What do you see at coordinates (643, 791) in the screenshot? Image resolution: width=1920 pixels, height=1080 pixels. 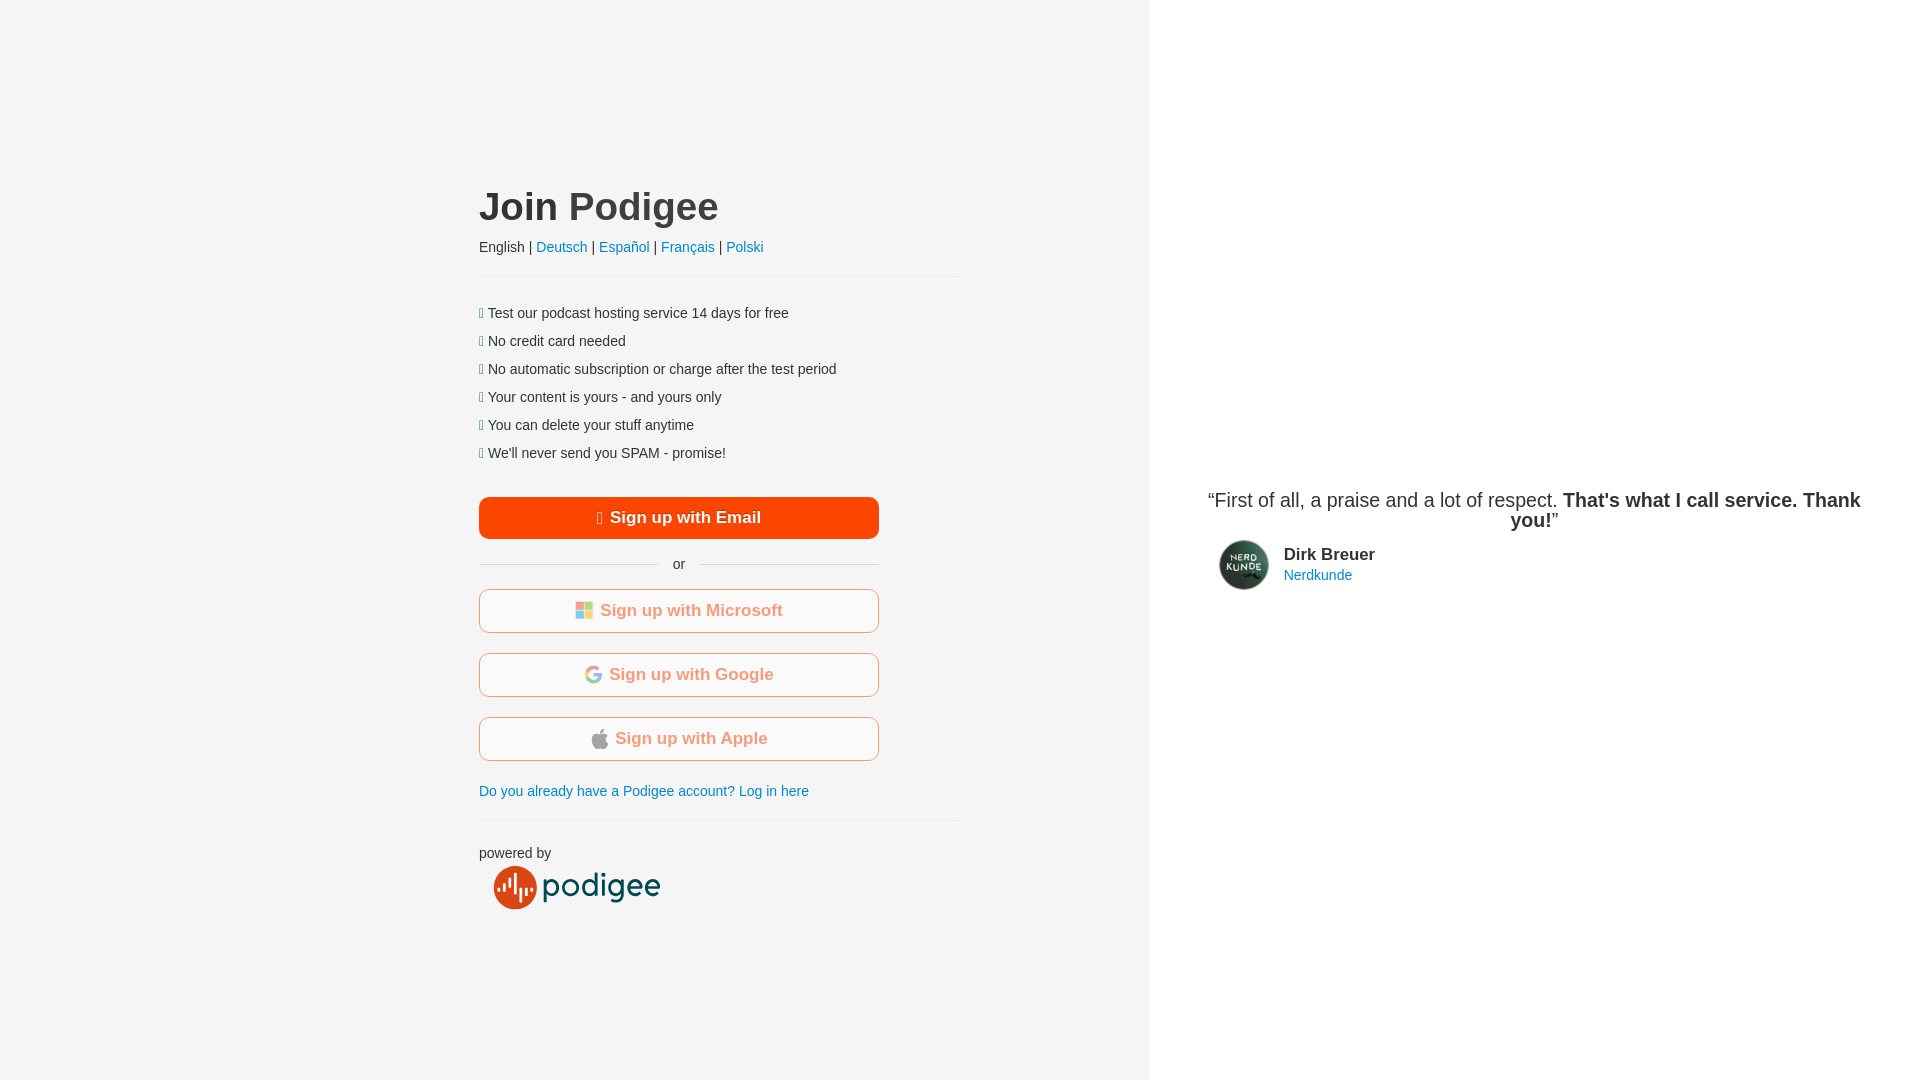 I see `Do you already have a Podigee account? Log in here` at bounding box center [643, 791].